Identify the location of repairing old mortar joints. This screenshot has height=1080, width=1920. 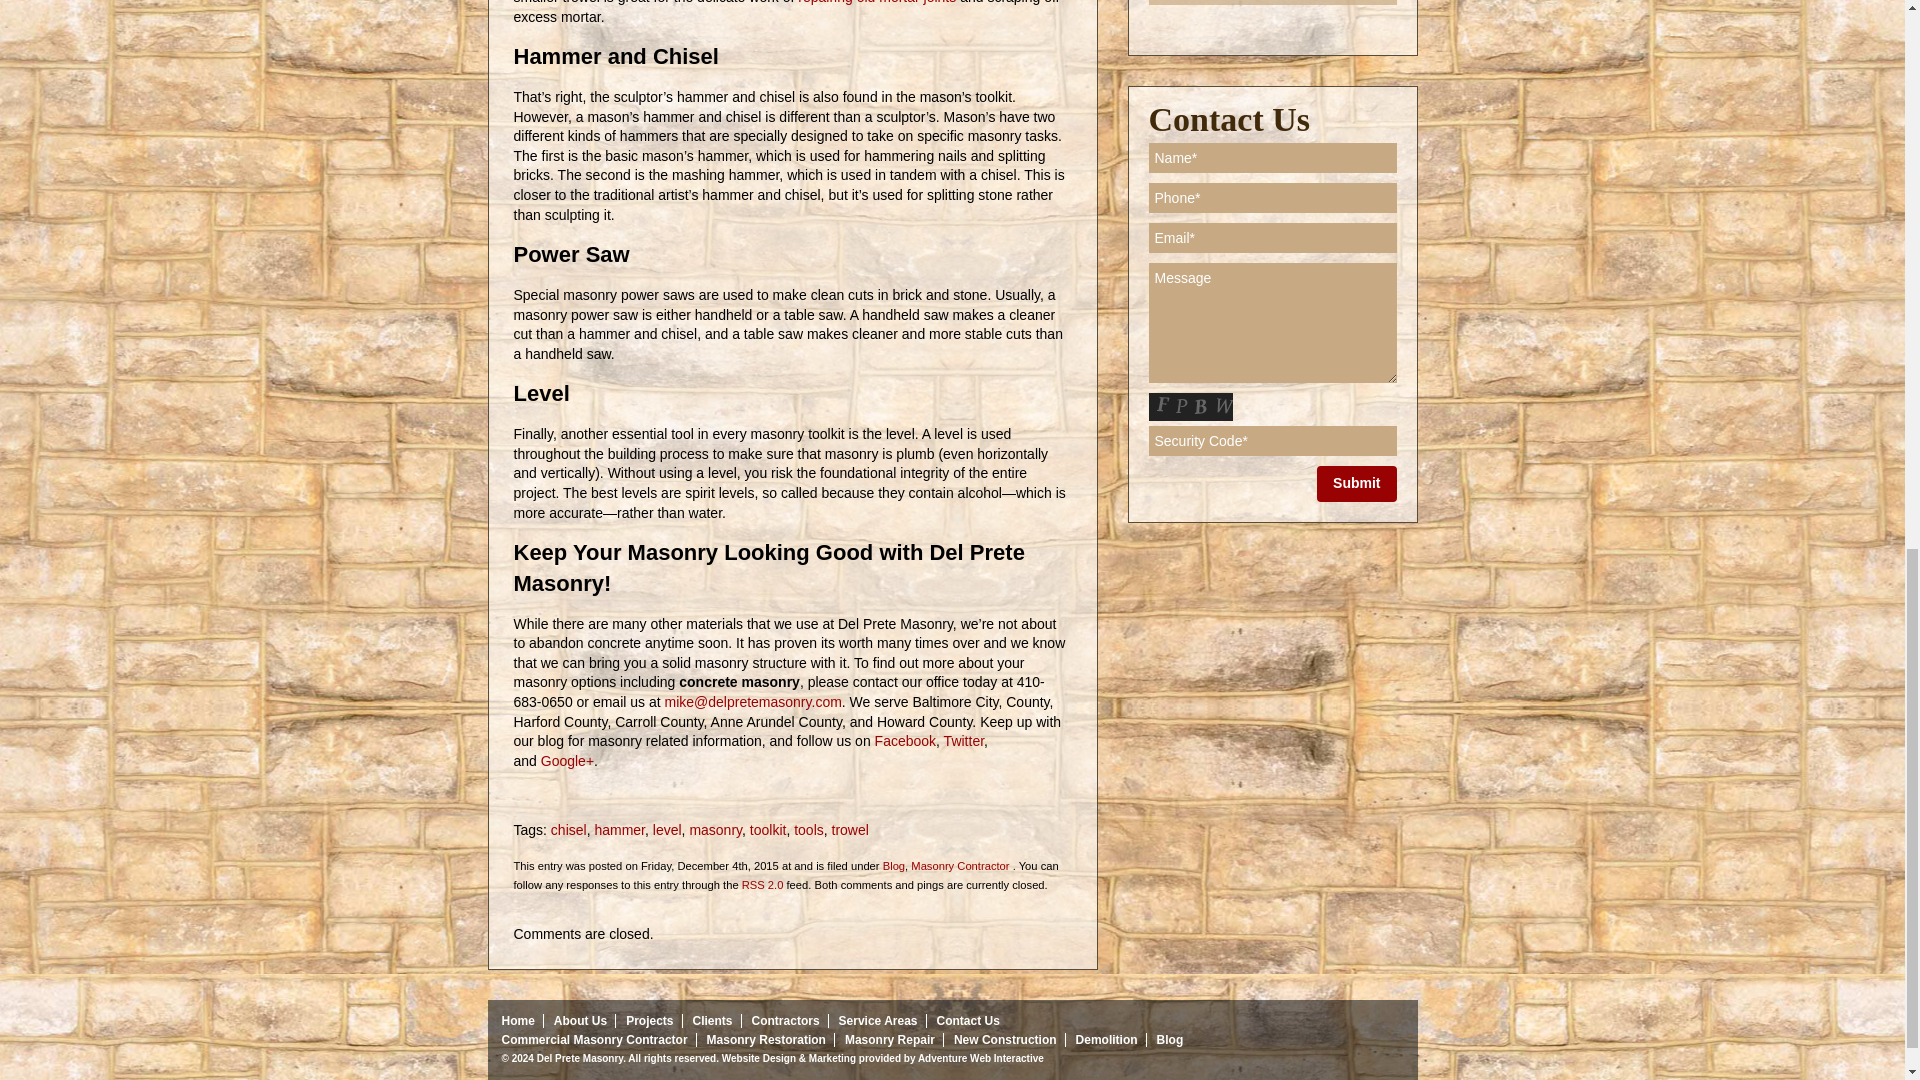
(877, 2).